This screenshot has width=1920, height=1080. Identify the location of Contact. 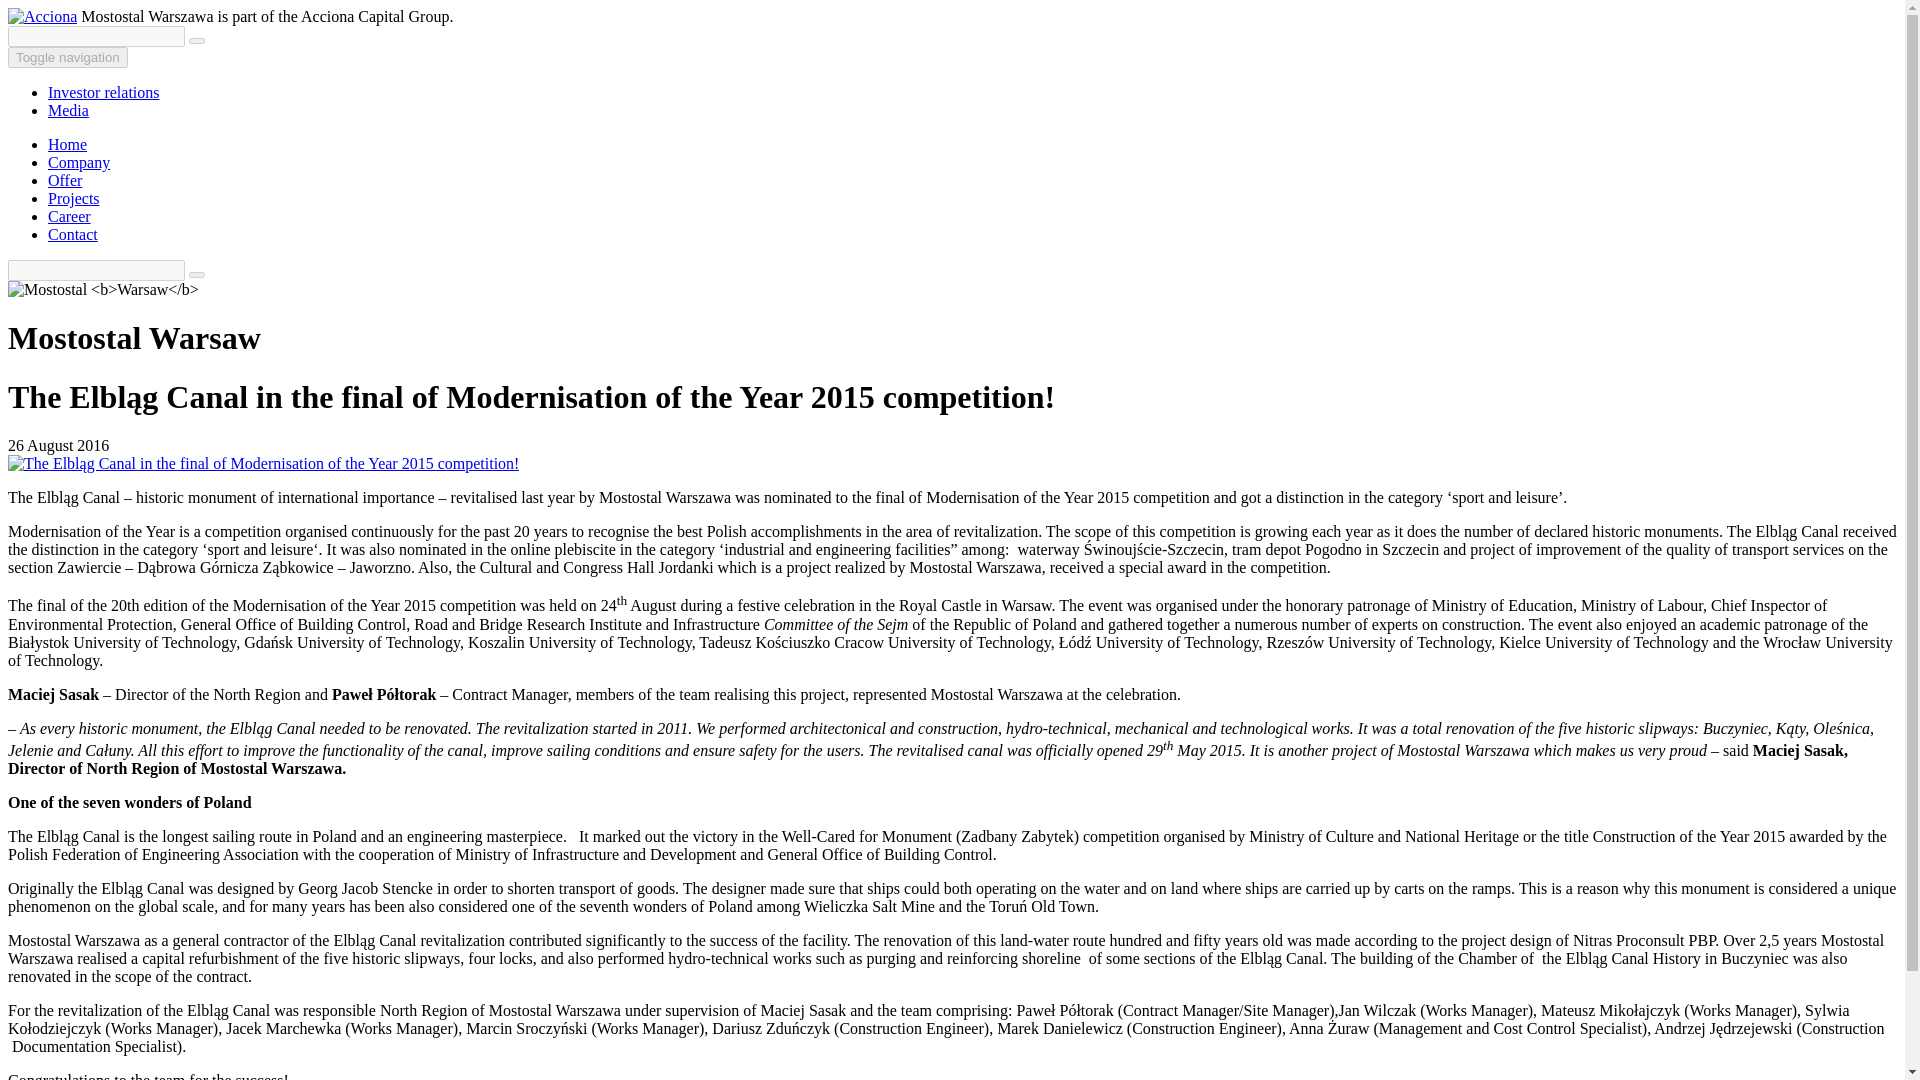
(72, 234).